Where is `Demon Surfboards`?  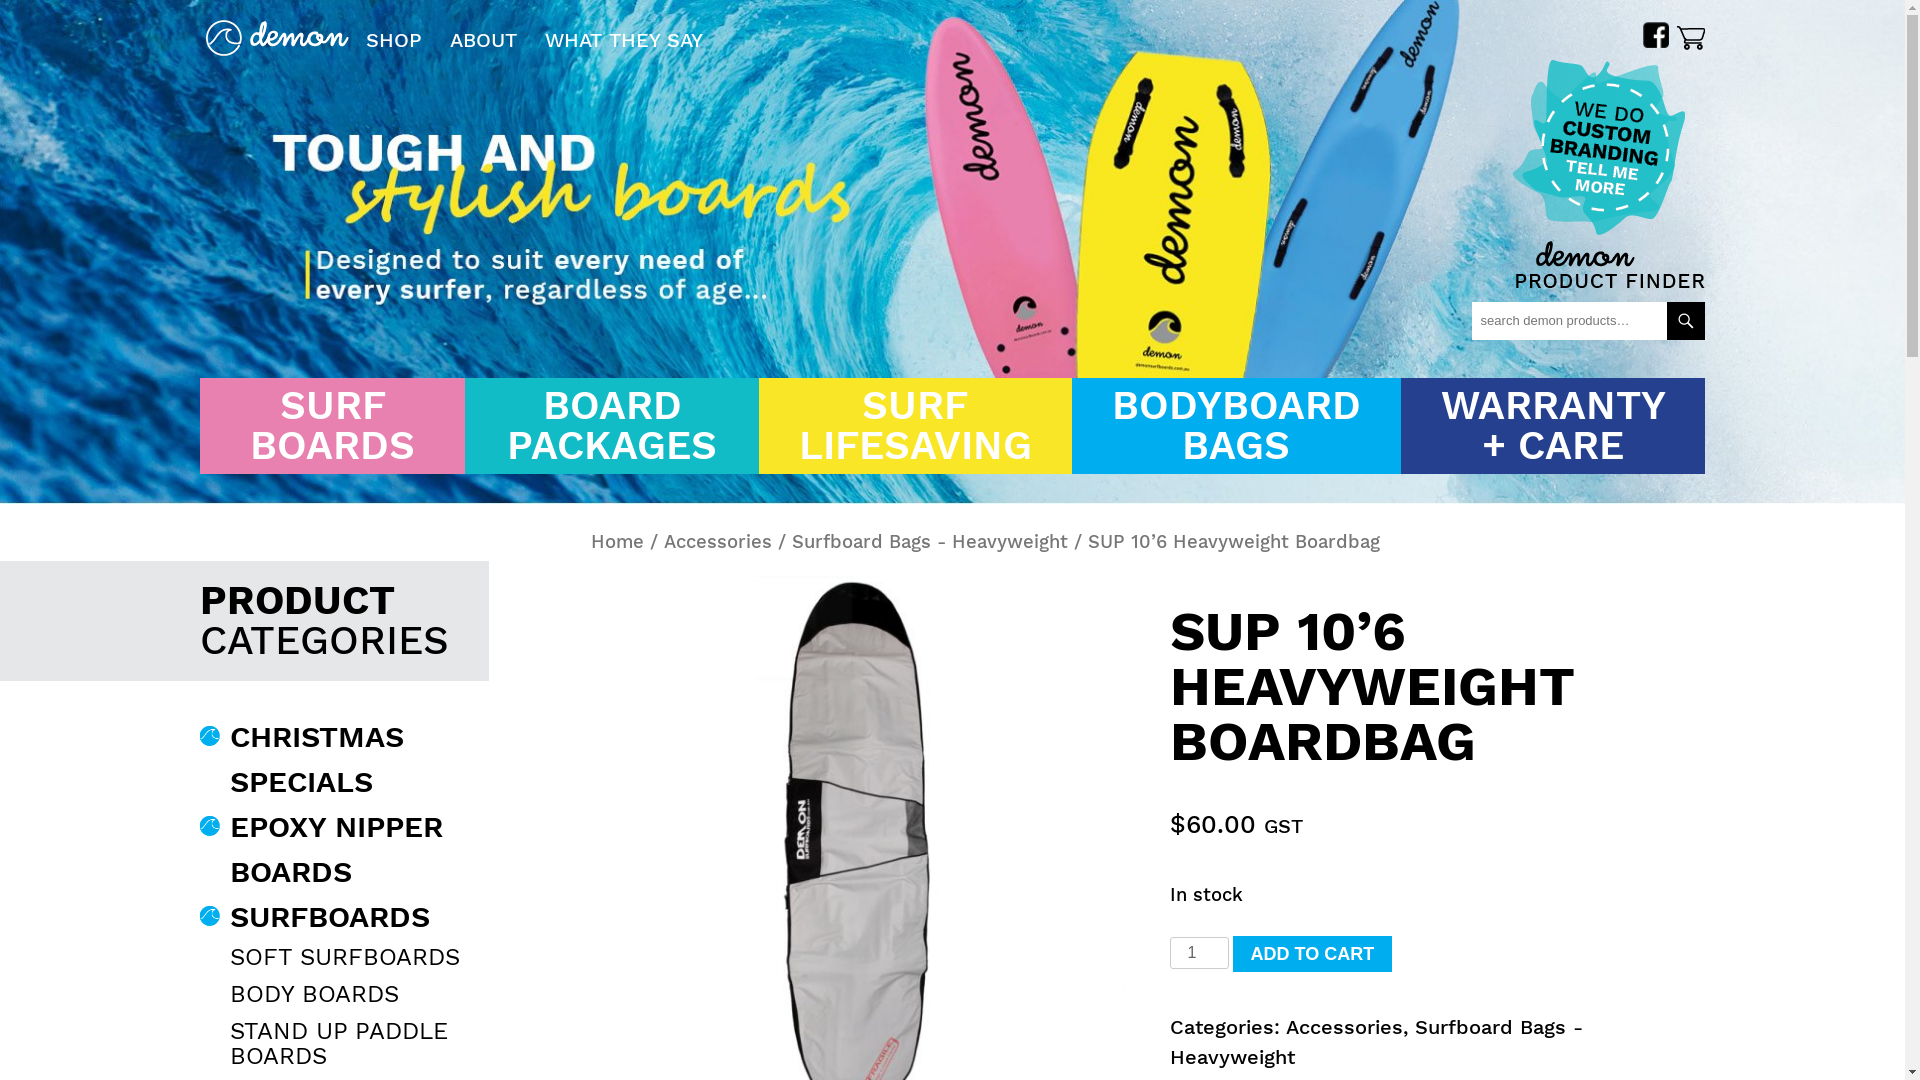 Demon Surfboards is located at coordinates (292, 95).